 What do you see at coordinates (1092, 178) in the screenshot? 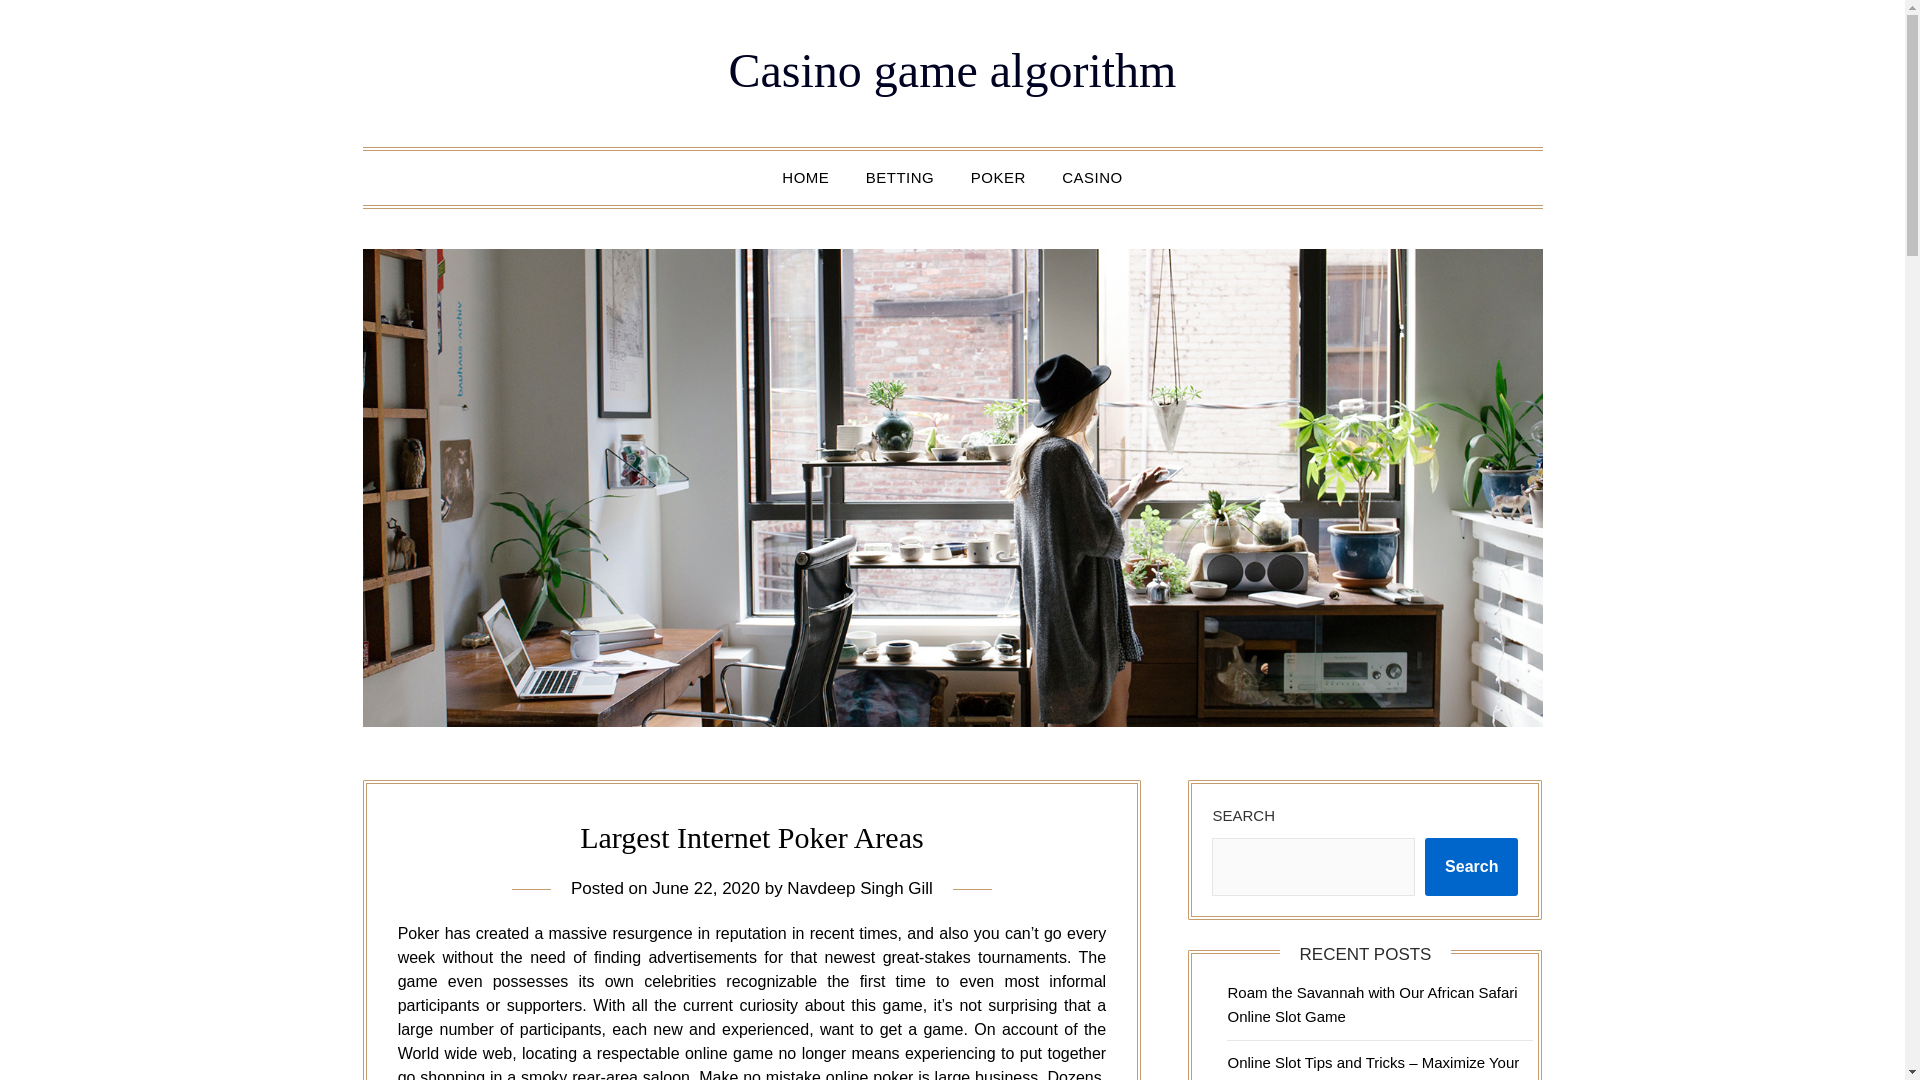
I see `CASINO` at bounding box center [1092, 178].